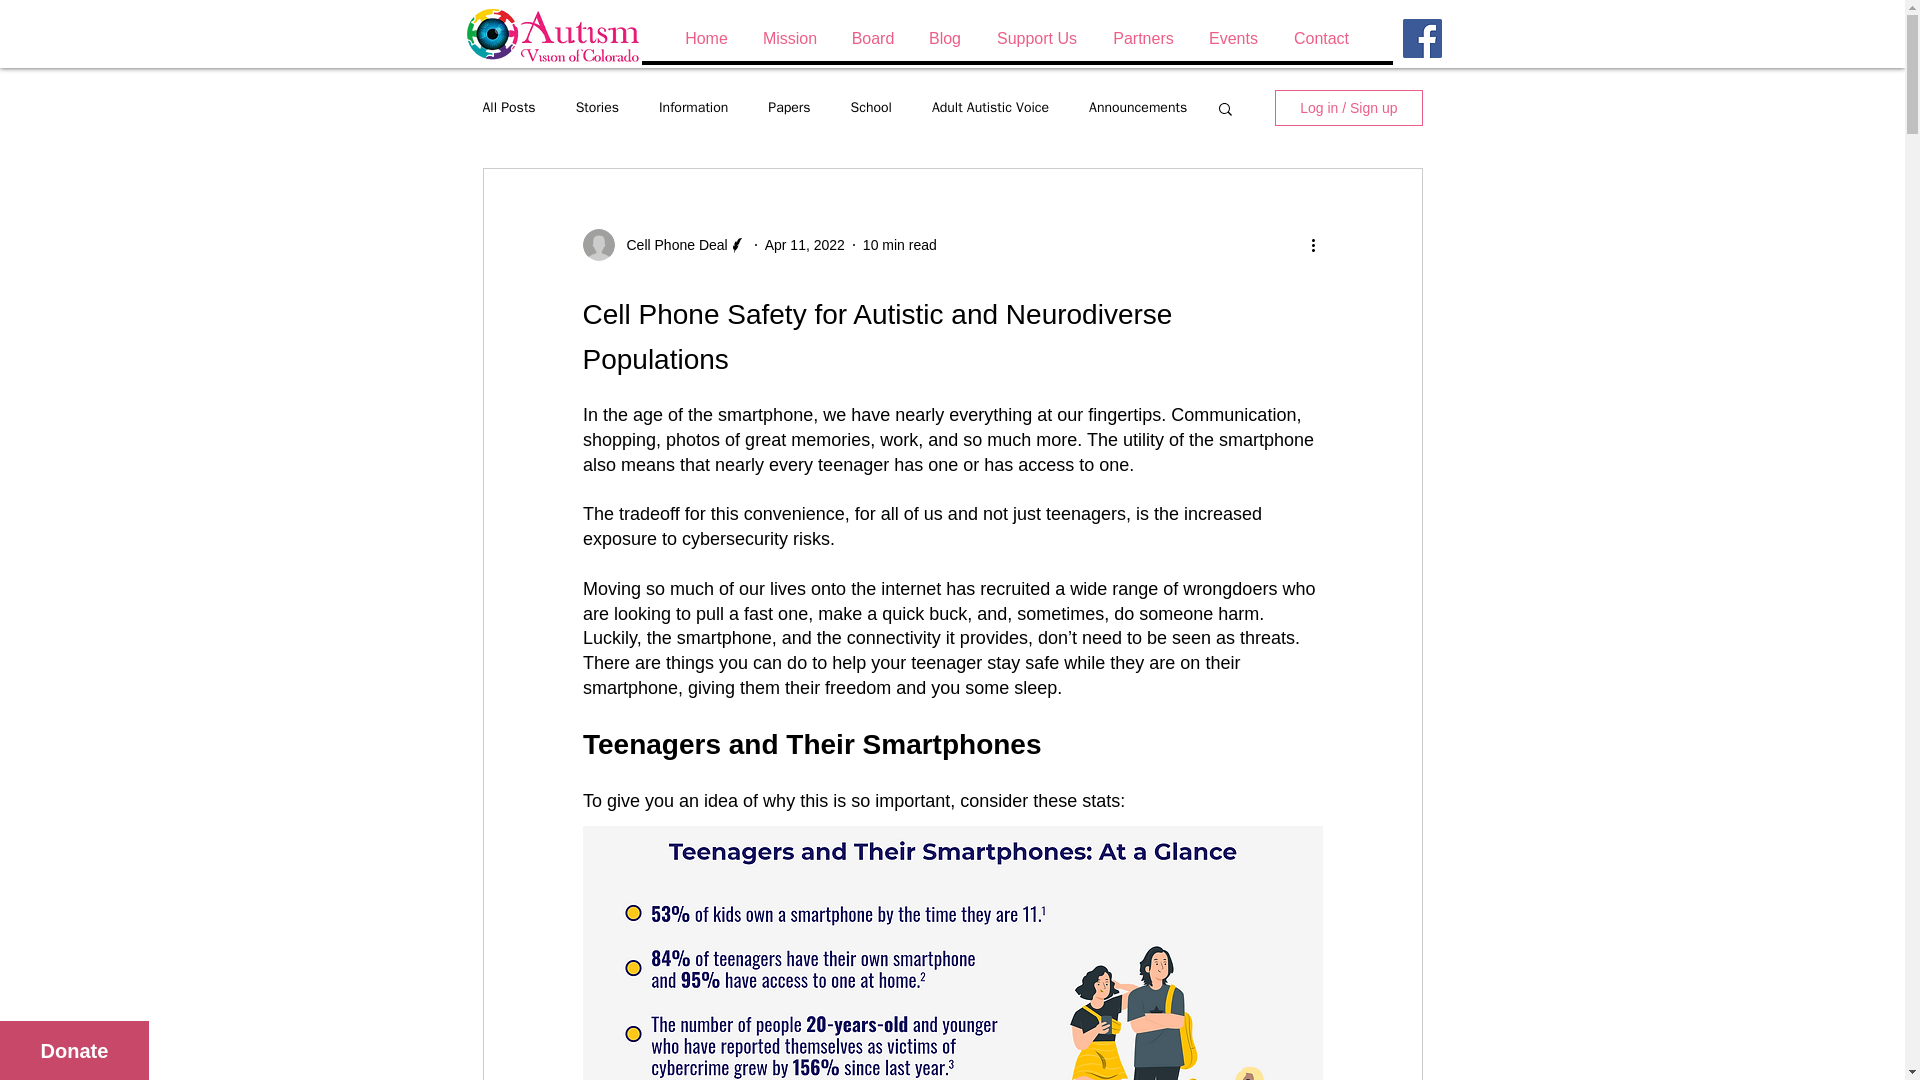 The image size is (1920, 1080). I want to click on Apr 11, 2022, so click(804, 244).